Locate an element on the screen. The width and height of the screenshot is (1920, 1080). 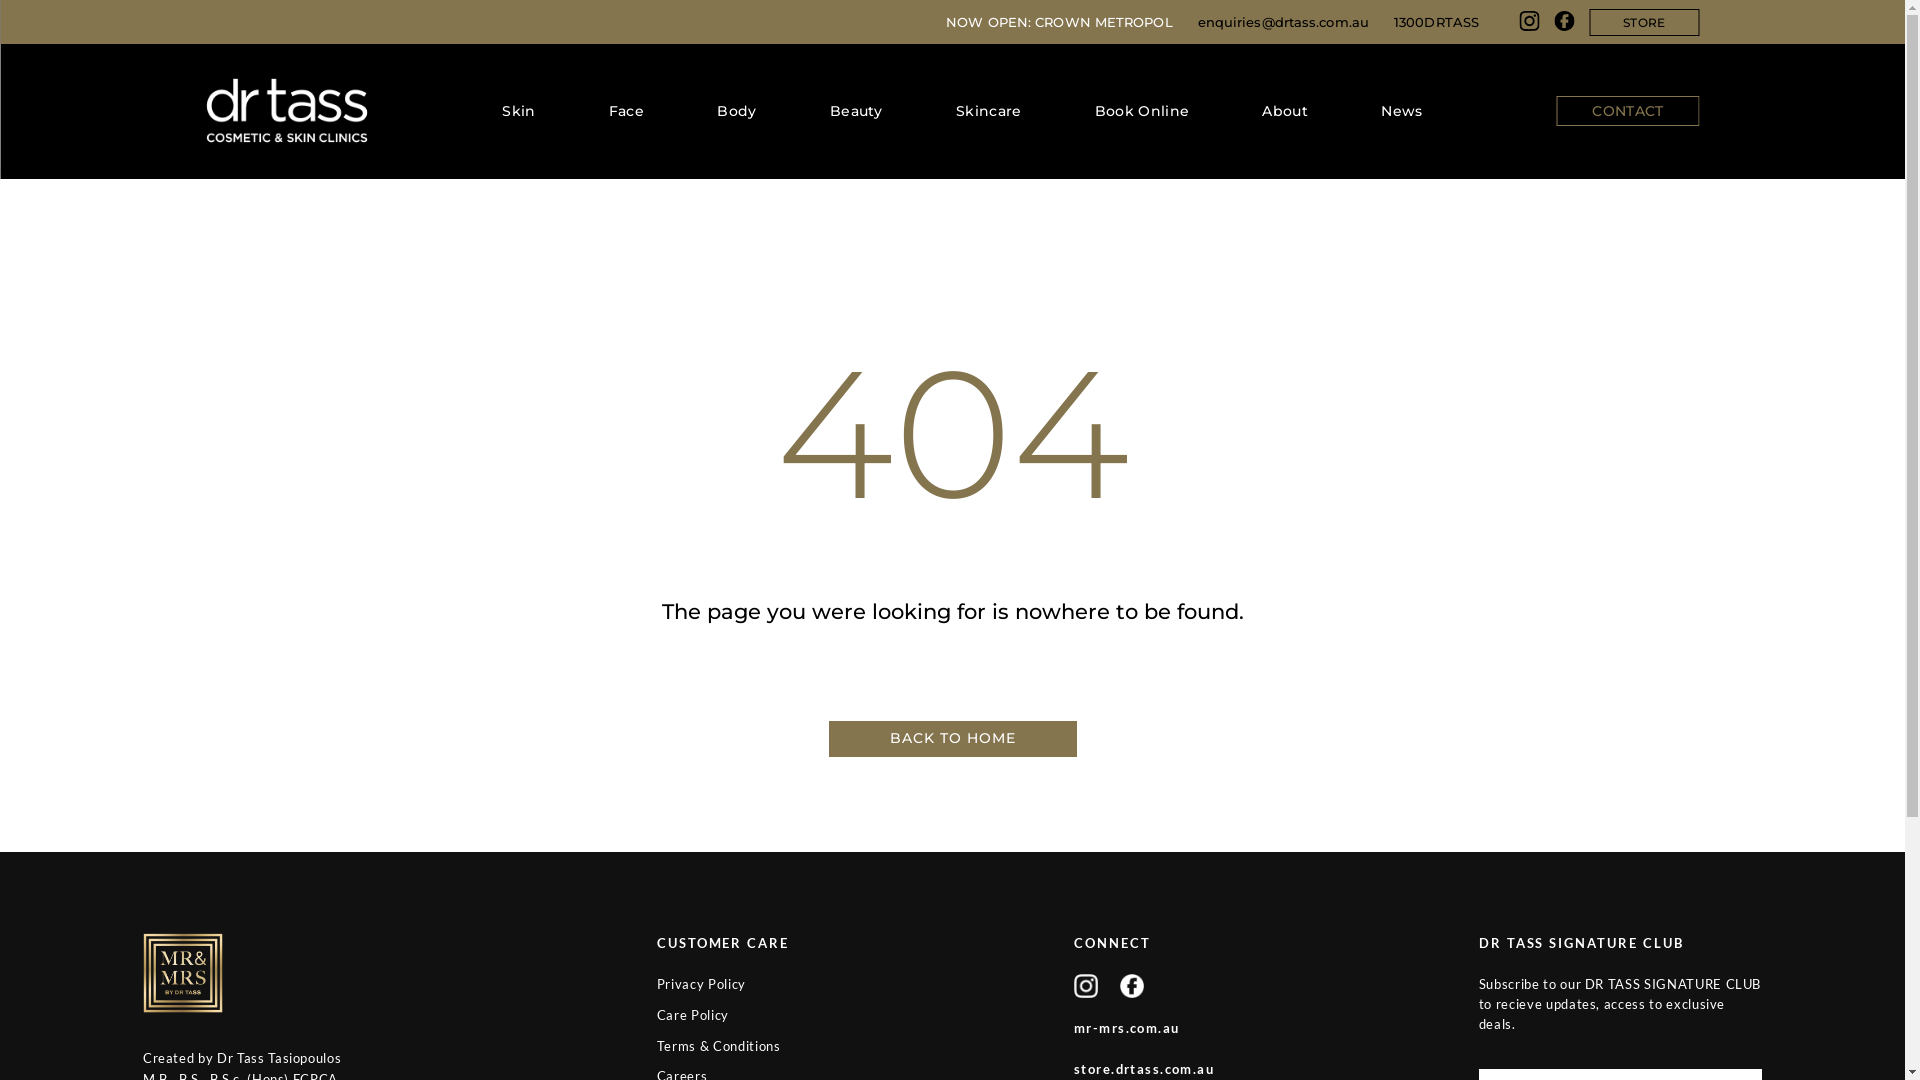
mr-mrs.com.au is located at coordinates (1127, 1028).